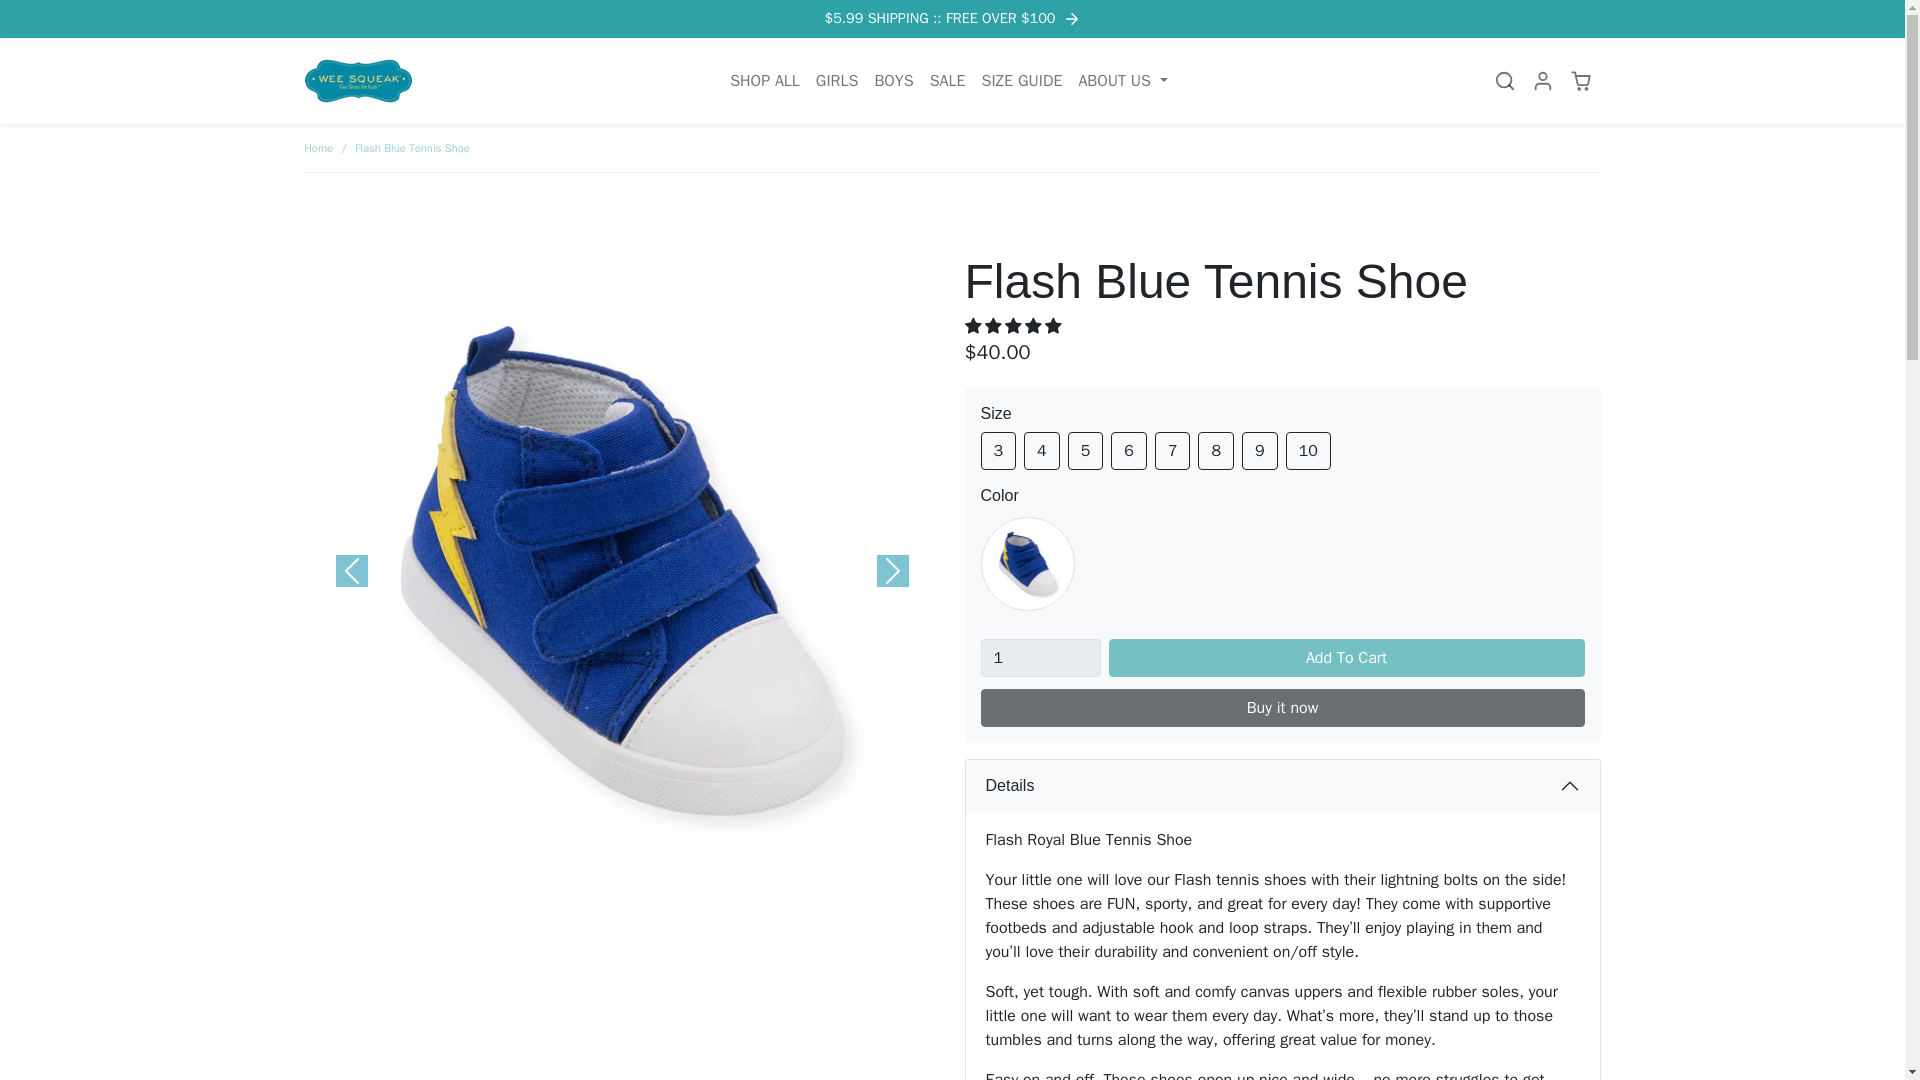 Image resolution: width=1920 pixels, height=1080 pixels. I want to click on SHOP ALL, so click(764, 80).